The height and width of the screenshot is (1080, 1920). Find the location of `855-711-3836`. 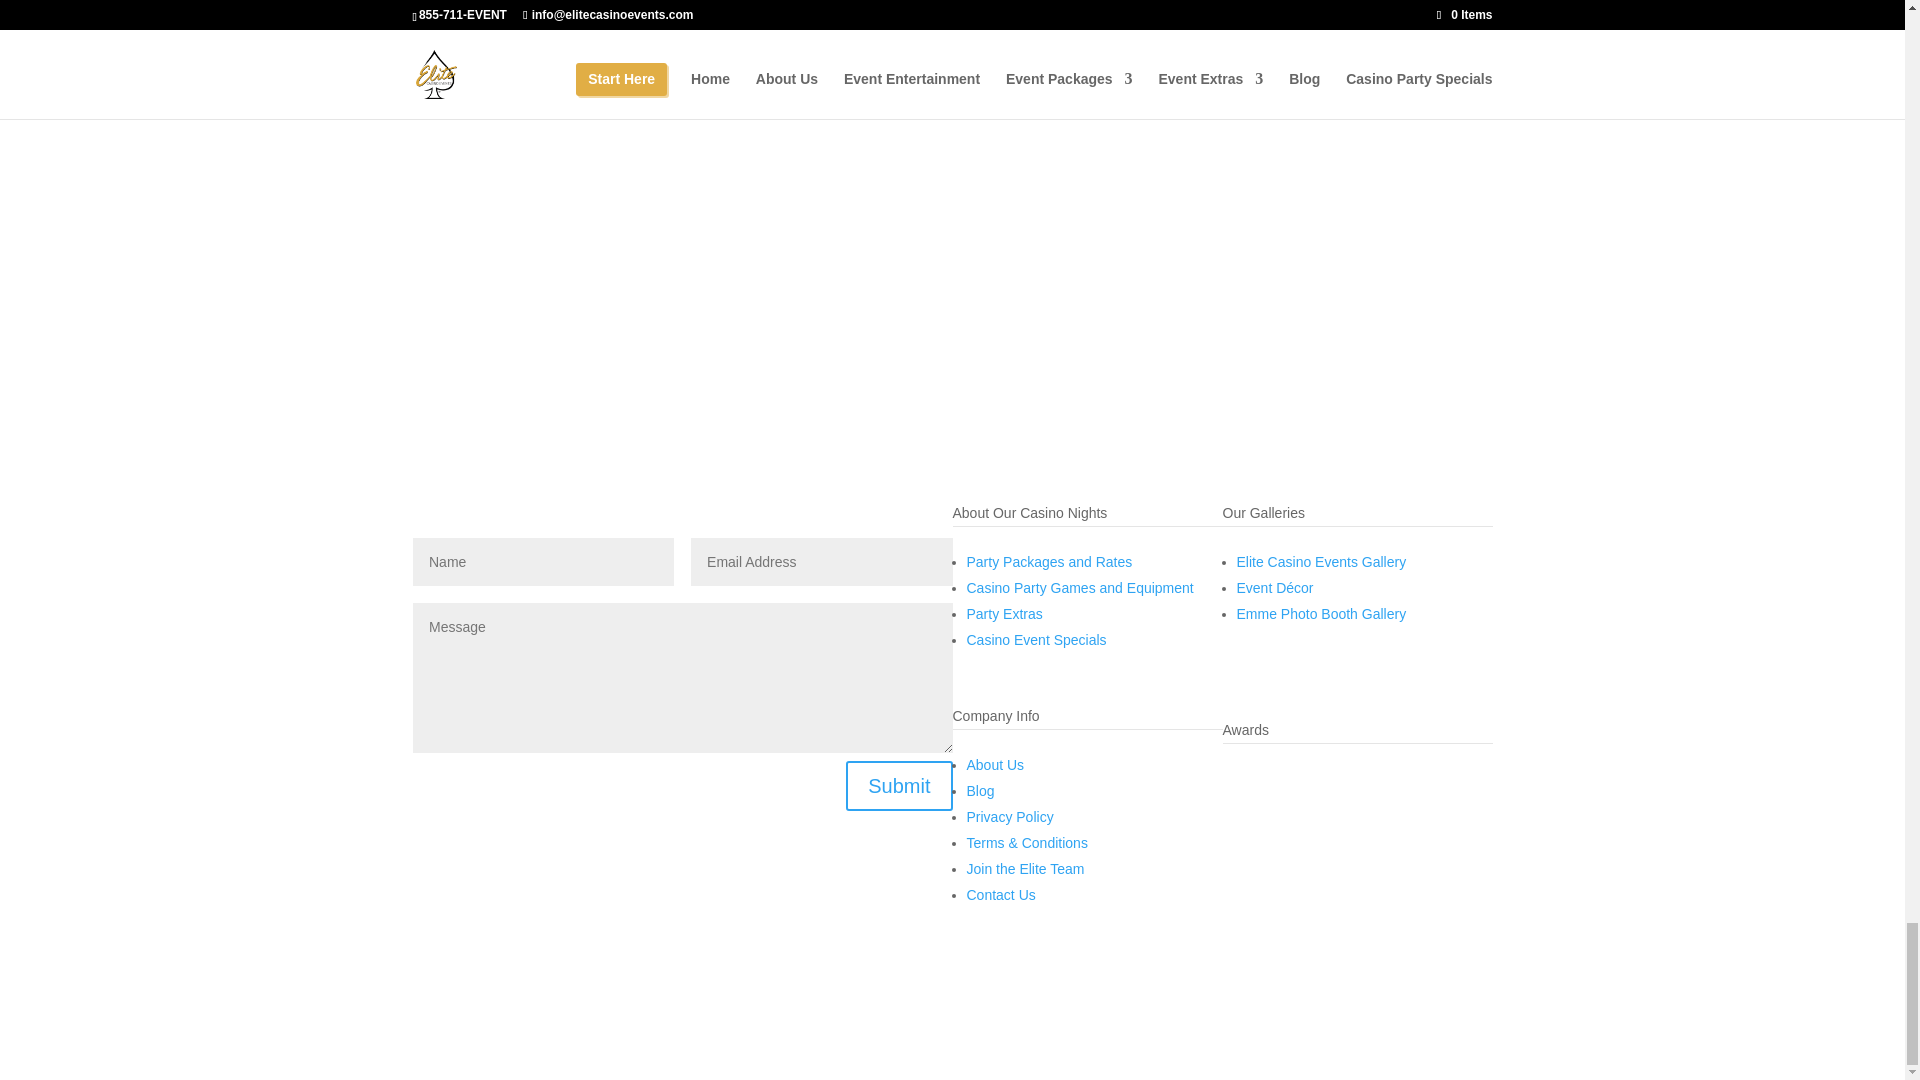

855-711-3836 is located at coordinates (485, 846).